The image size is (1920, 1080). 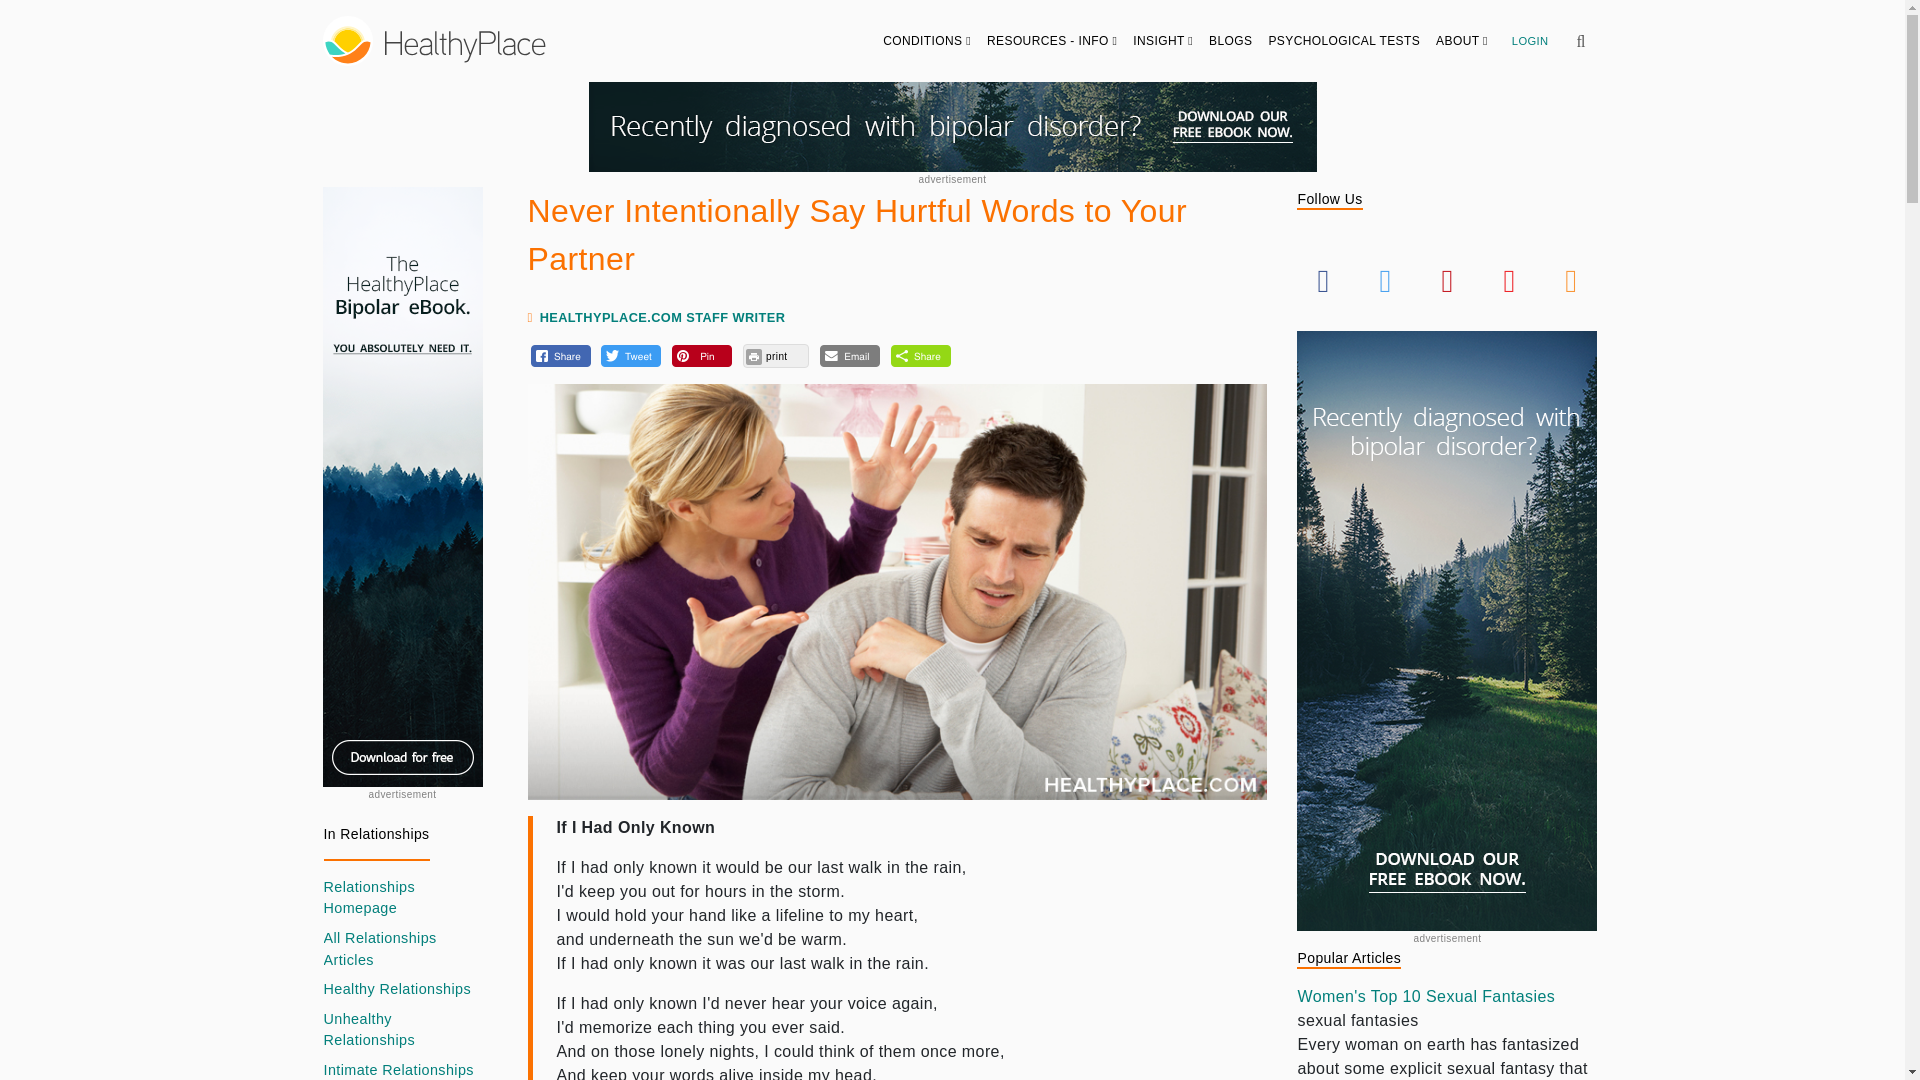 I want to click on What is a Healthy Relationship?, so click(x=398, y=990).